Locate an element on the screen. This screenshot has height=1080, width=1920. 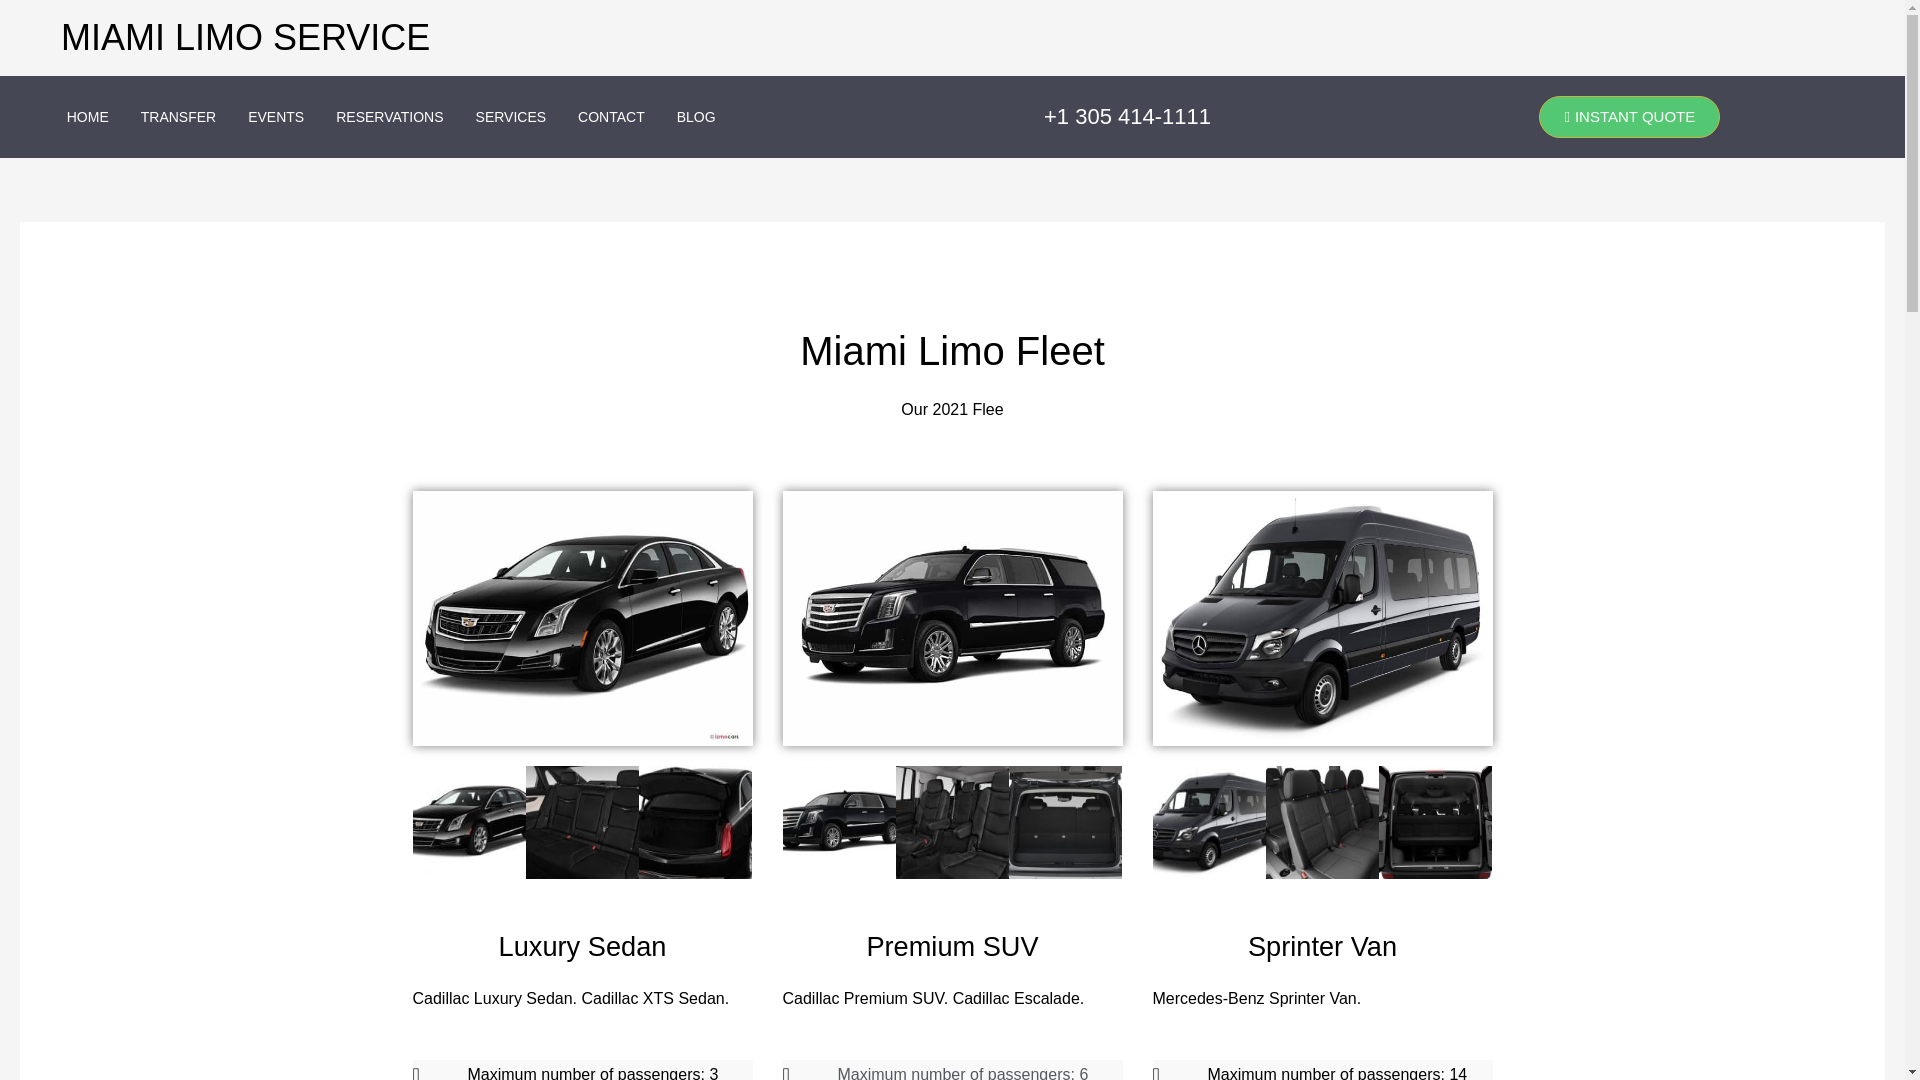
TRANSFER is located at coordinates (178, 117).